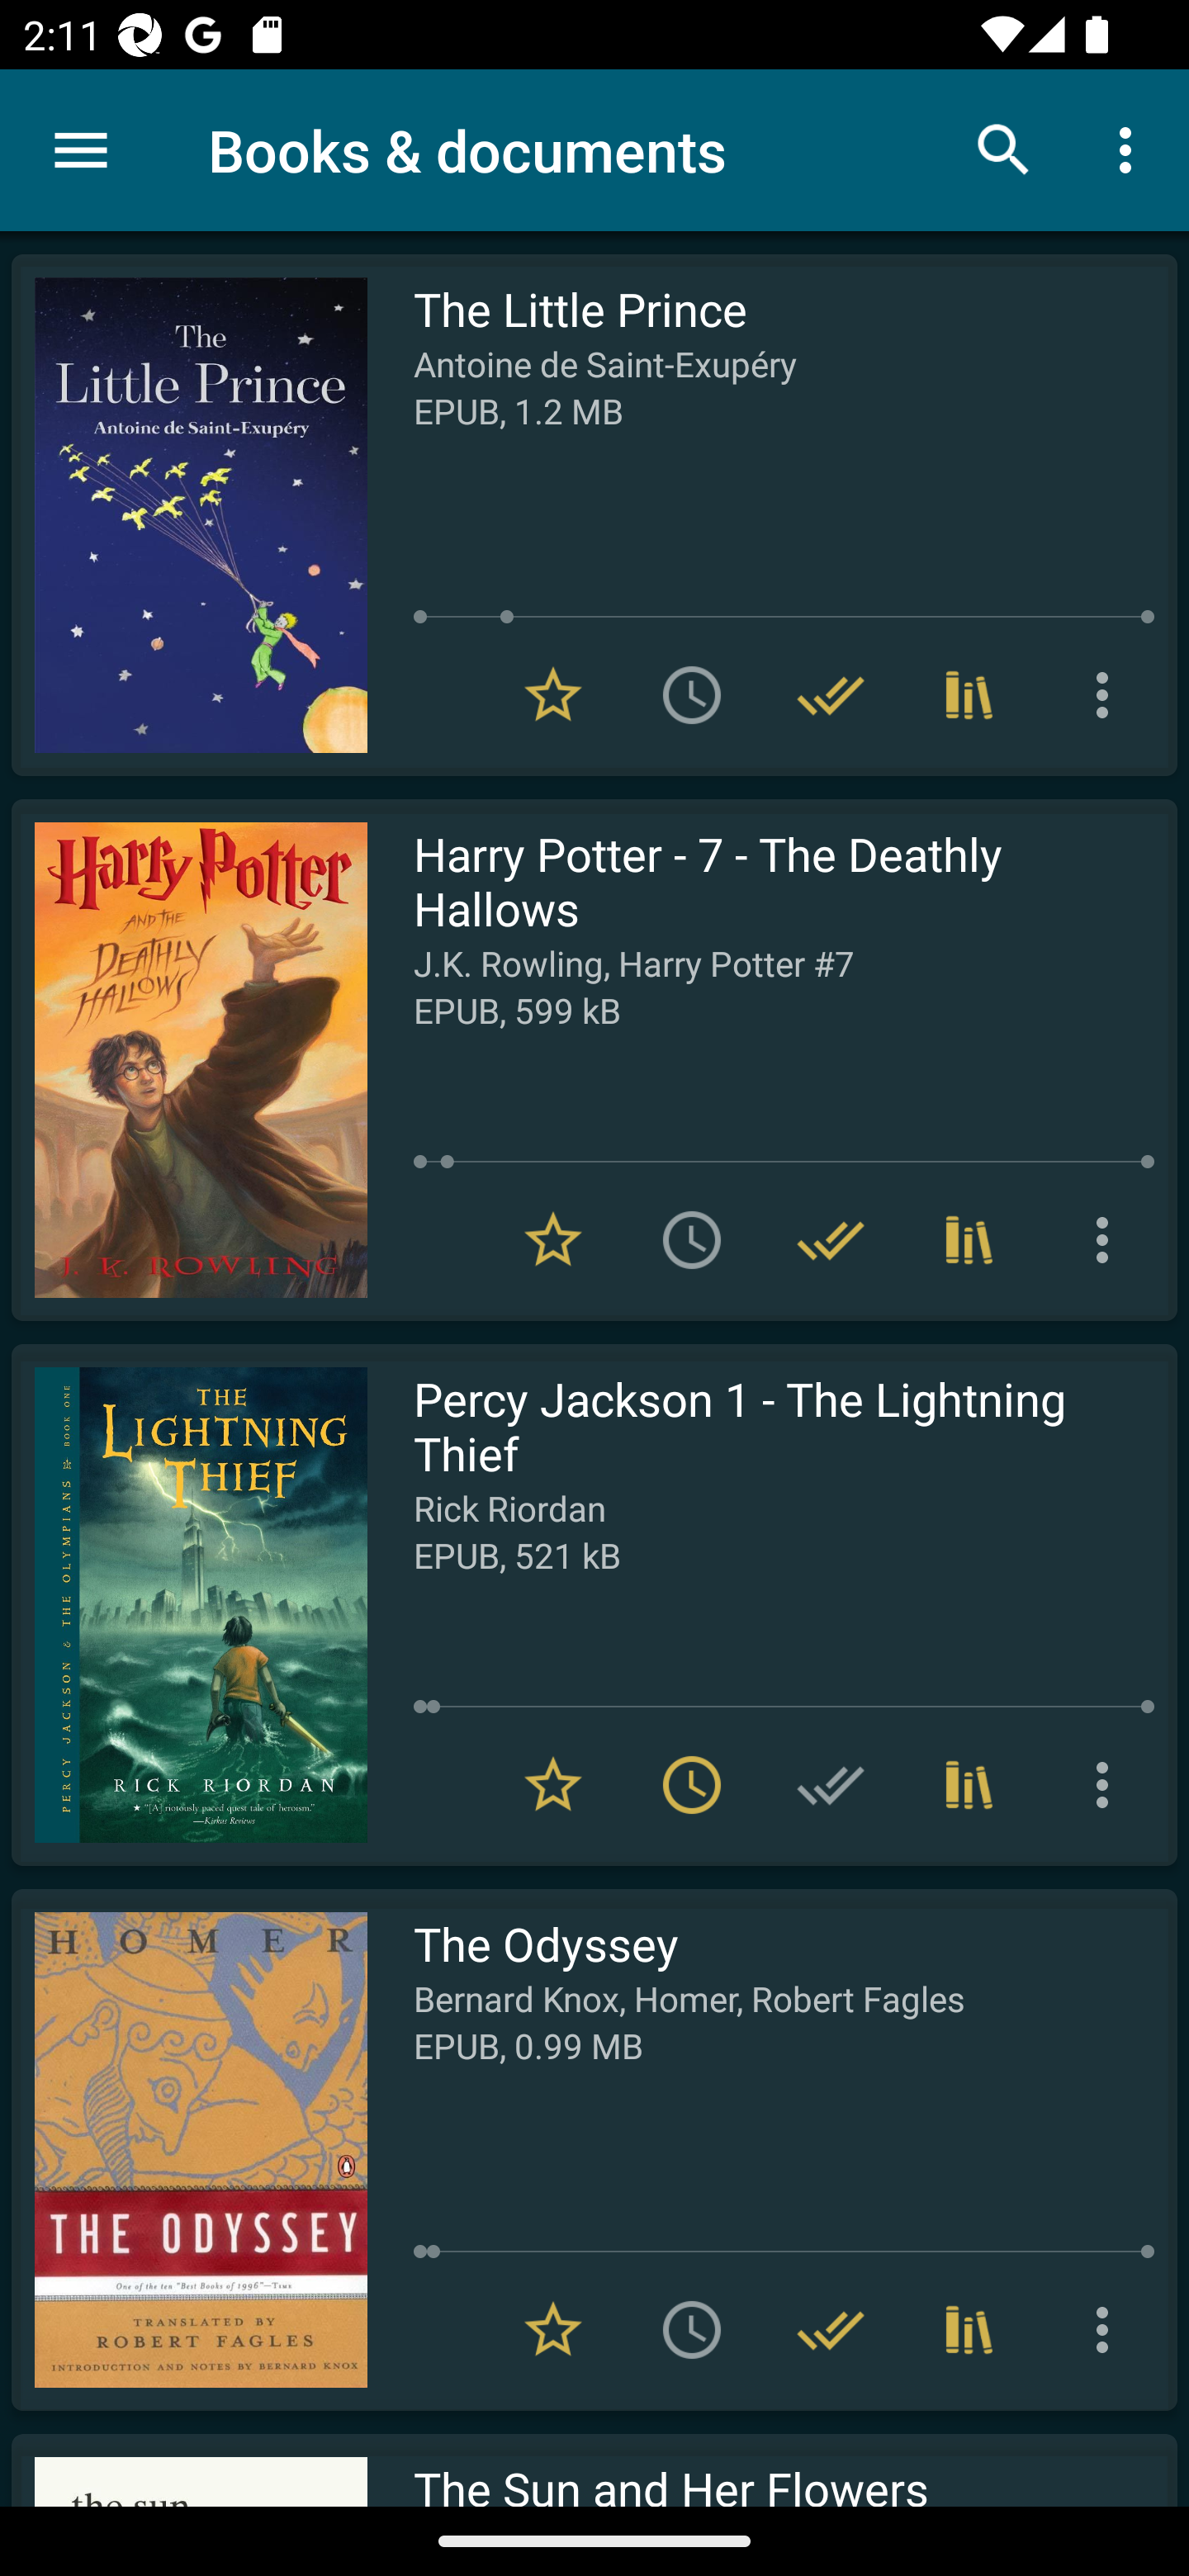 Image resolution: width=1189 pixels, height=2576 pixels. I want to click on Remove from Favorites, so click(553, 1785).